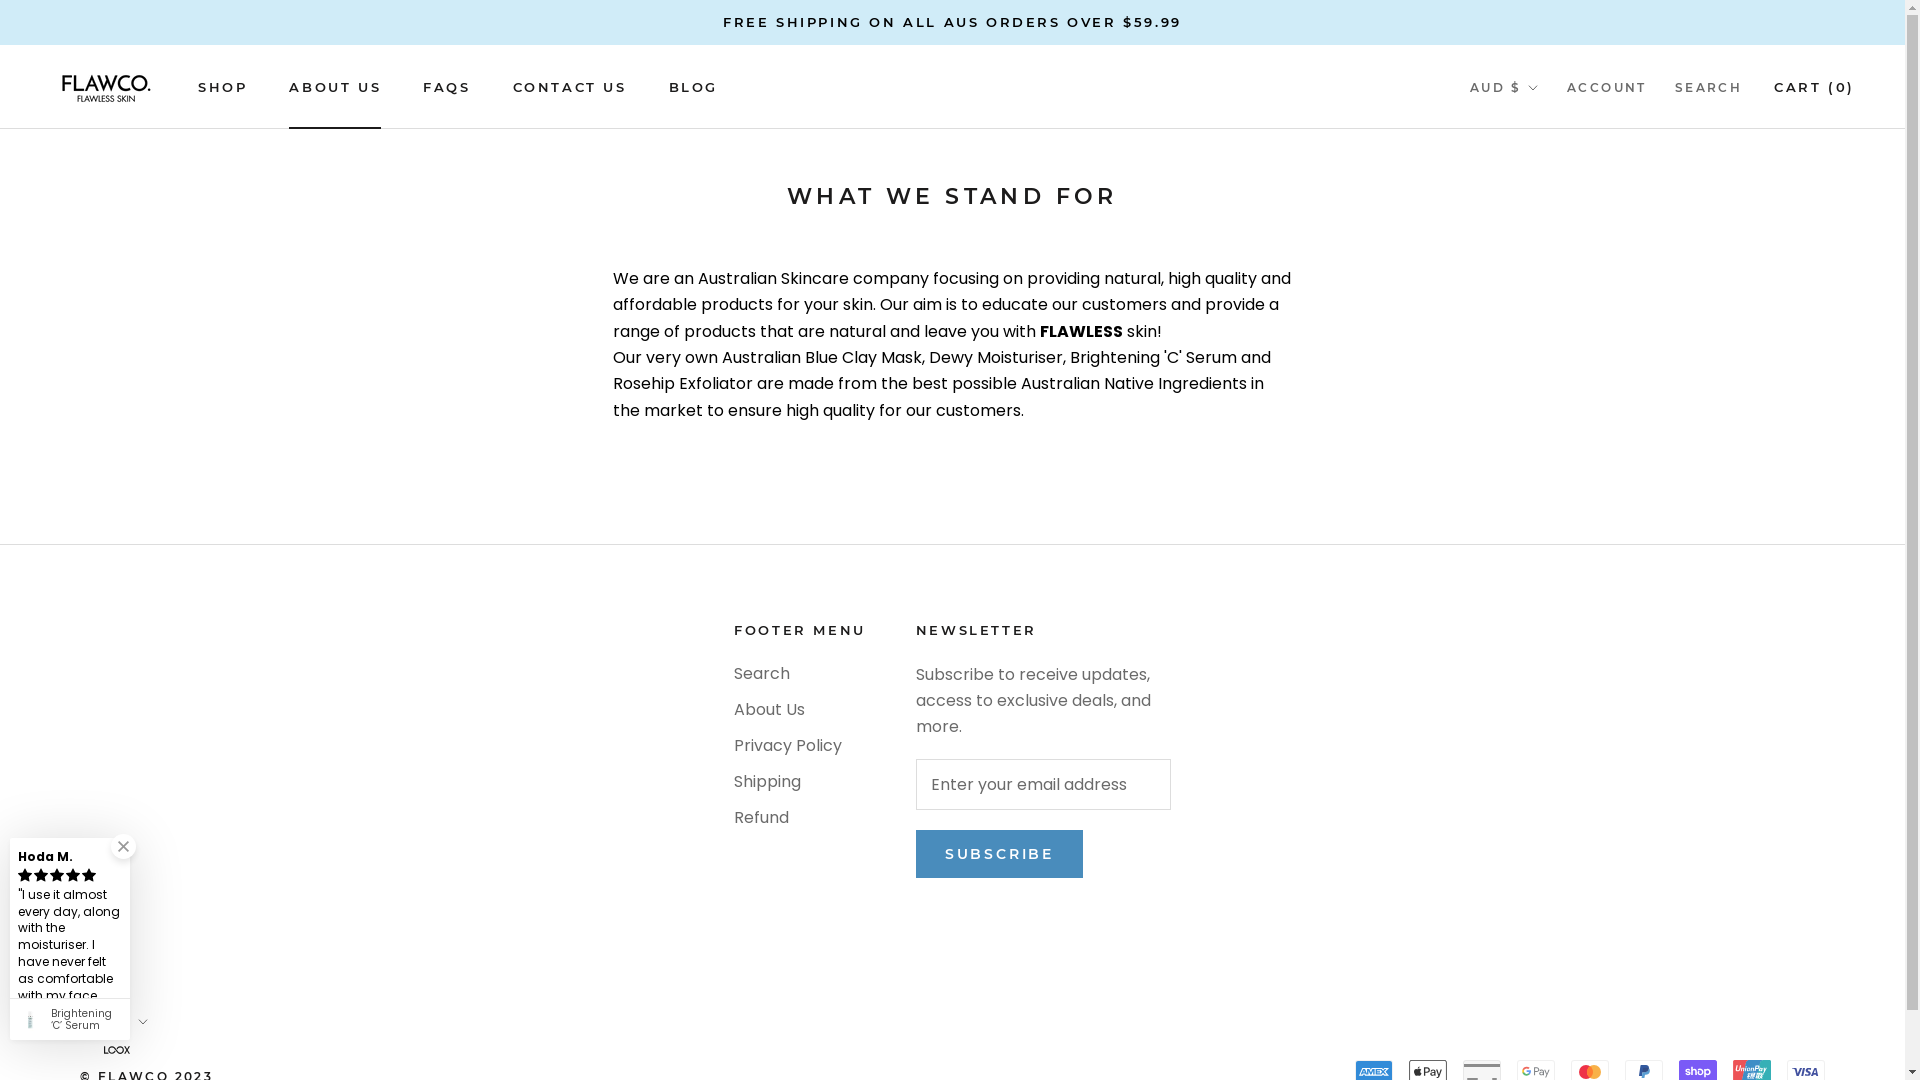 The width and height of the screenshot is (1920, 1080). Describe the element at coordinates (1000, 854) in the screenshot. I see `SUBSCRIBE` at that location.